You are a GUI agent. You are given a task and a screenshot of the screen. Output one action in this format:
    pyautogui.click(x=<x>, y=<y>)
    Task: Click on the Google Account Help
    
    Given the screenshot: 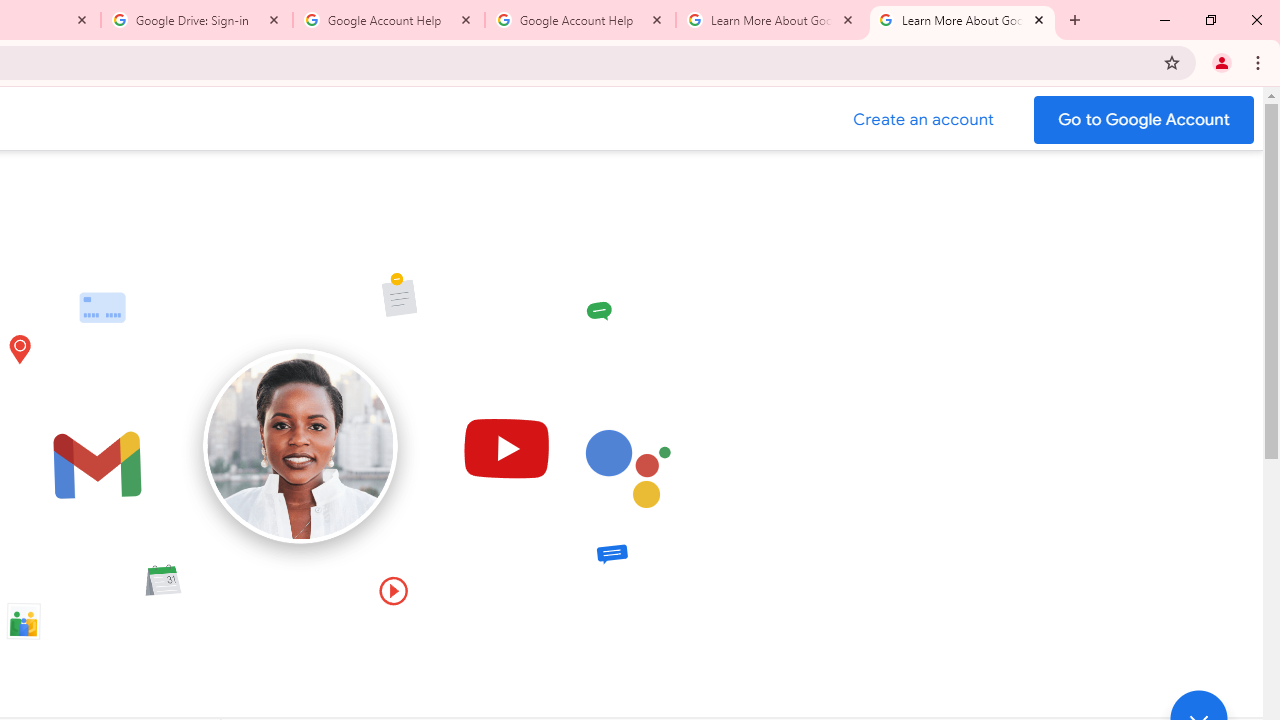 What is the action you would take?
    pyautogui.click(x=580, y=20)
    